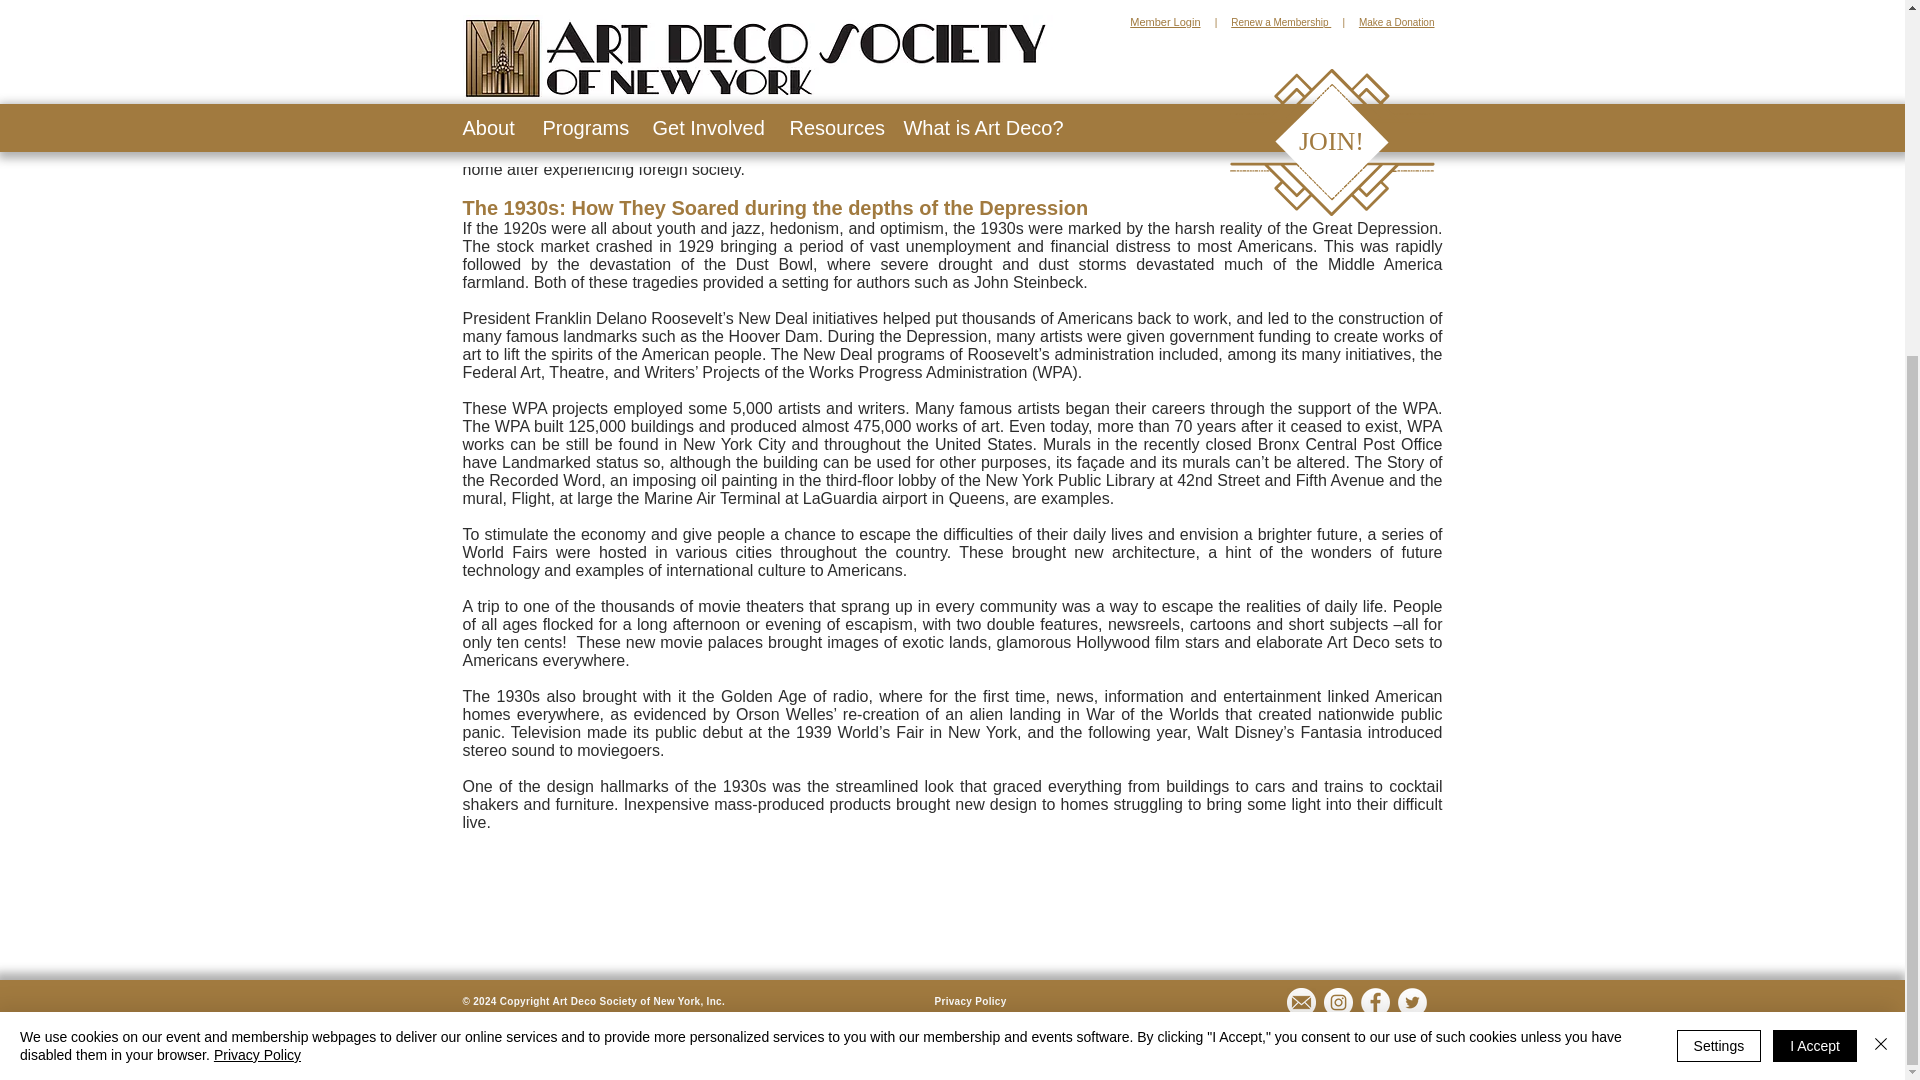  What do you see at coordinates (1814, 526) in the screenshot?
I see `I Accept` at bounding box center [1814, 526].